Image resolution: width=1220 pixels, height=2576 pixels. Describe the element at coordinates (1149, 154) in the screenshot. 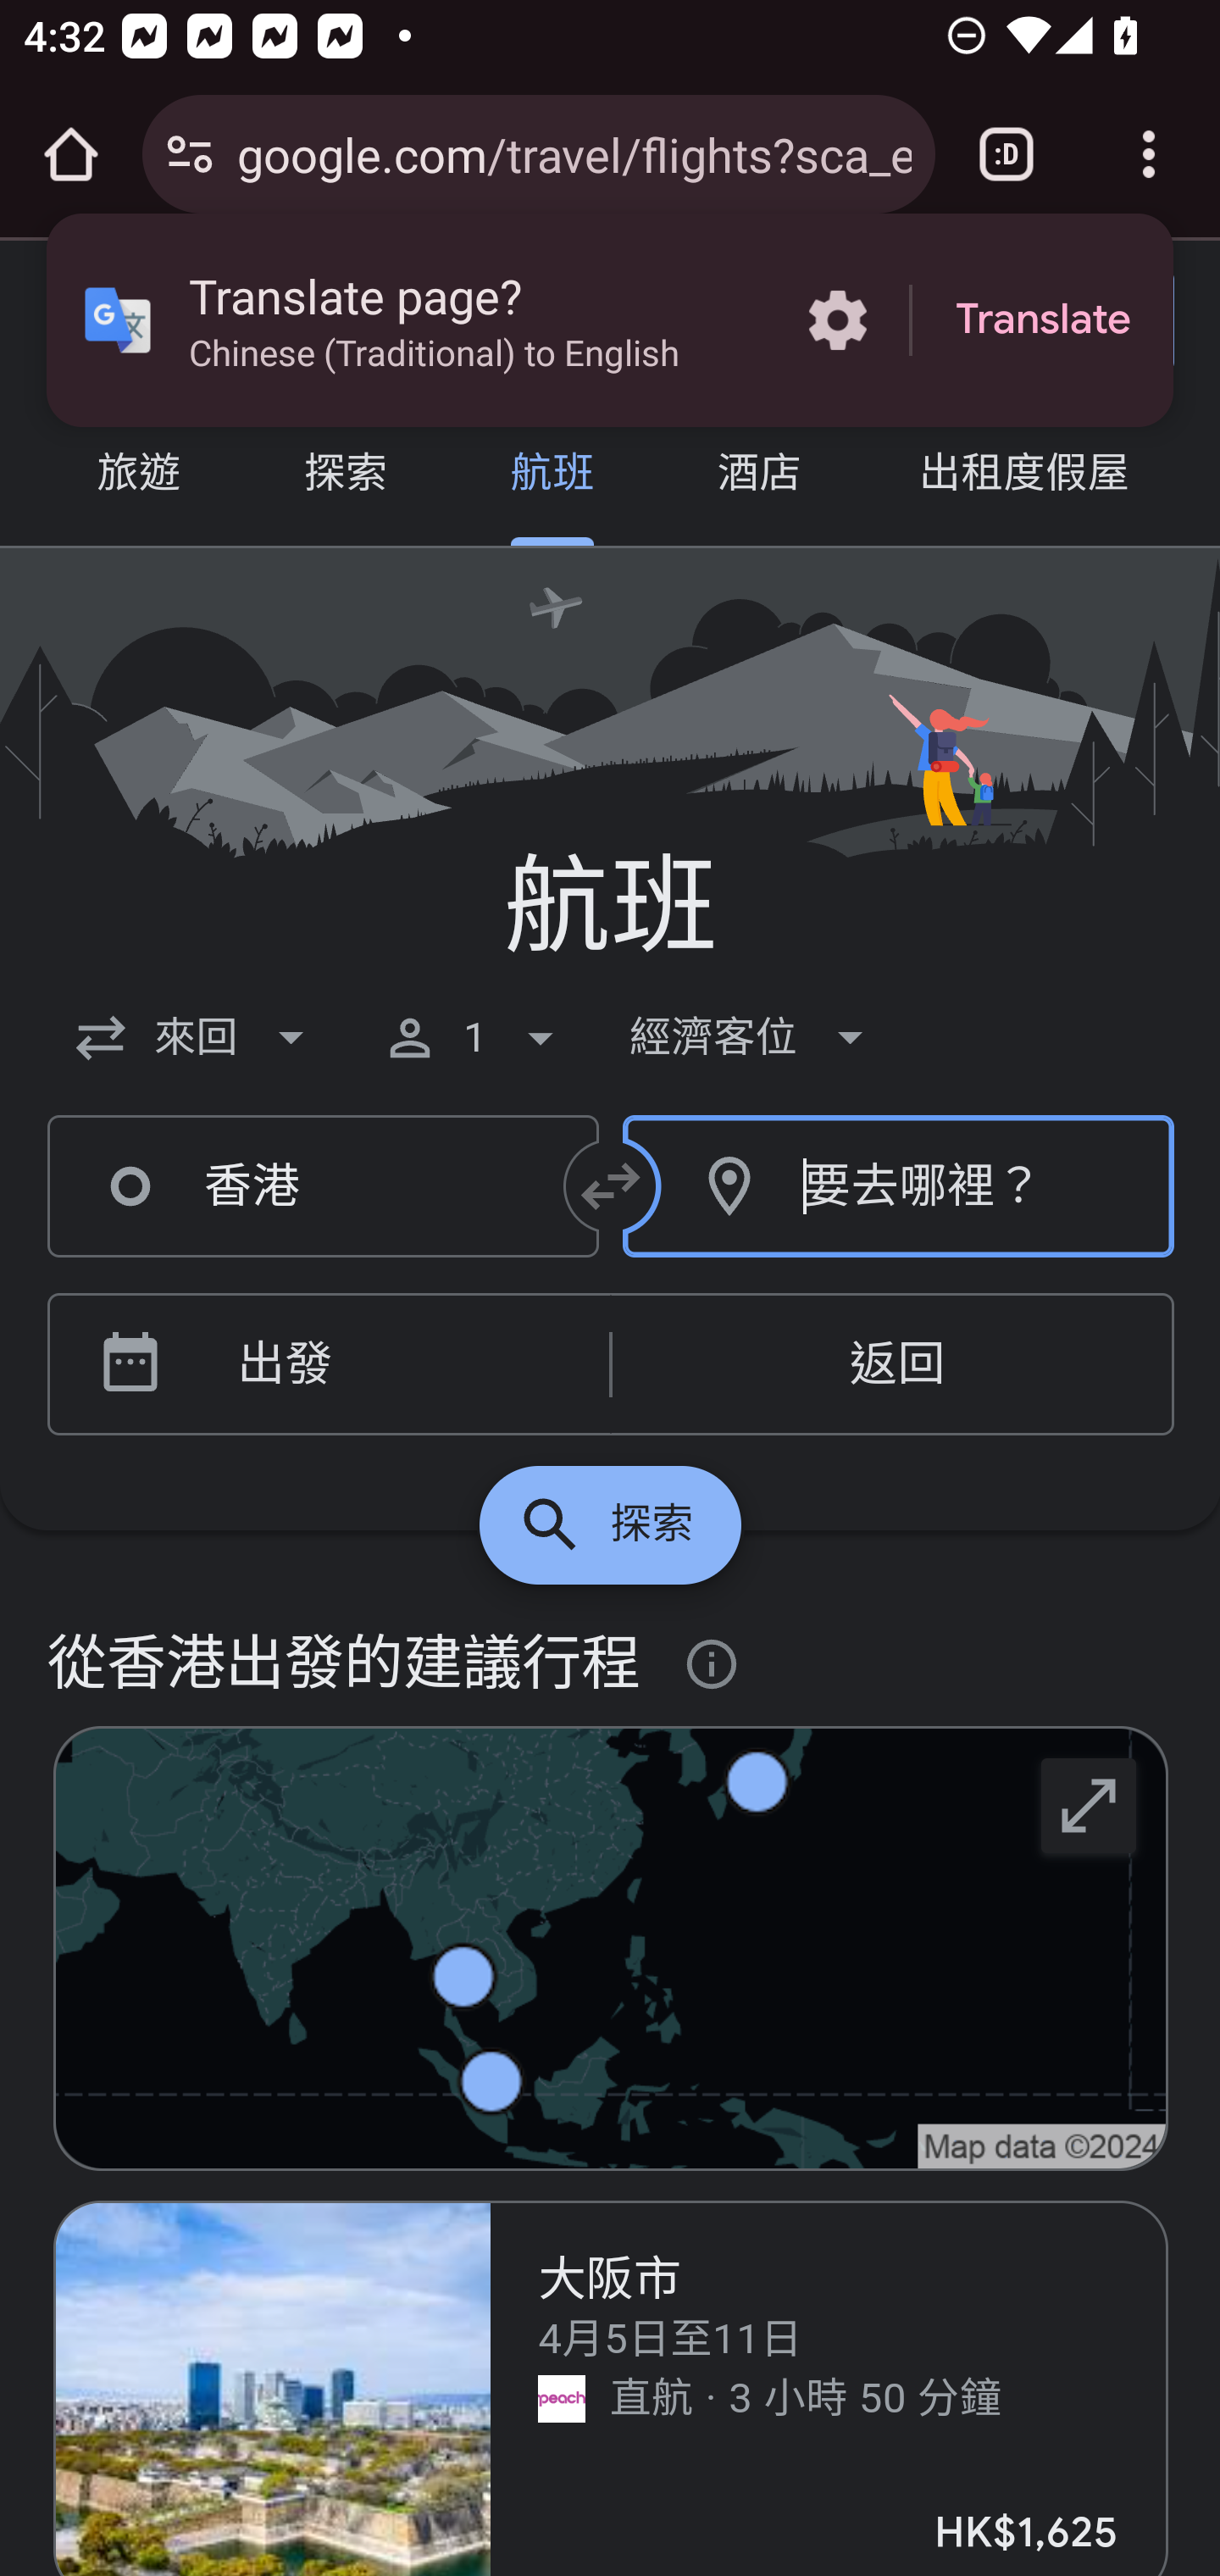

I see `Customize and control Google Chrome` at that location.